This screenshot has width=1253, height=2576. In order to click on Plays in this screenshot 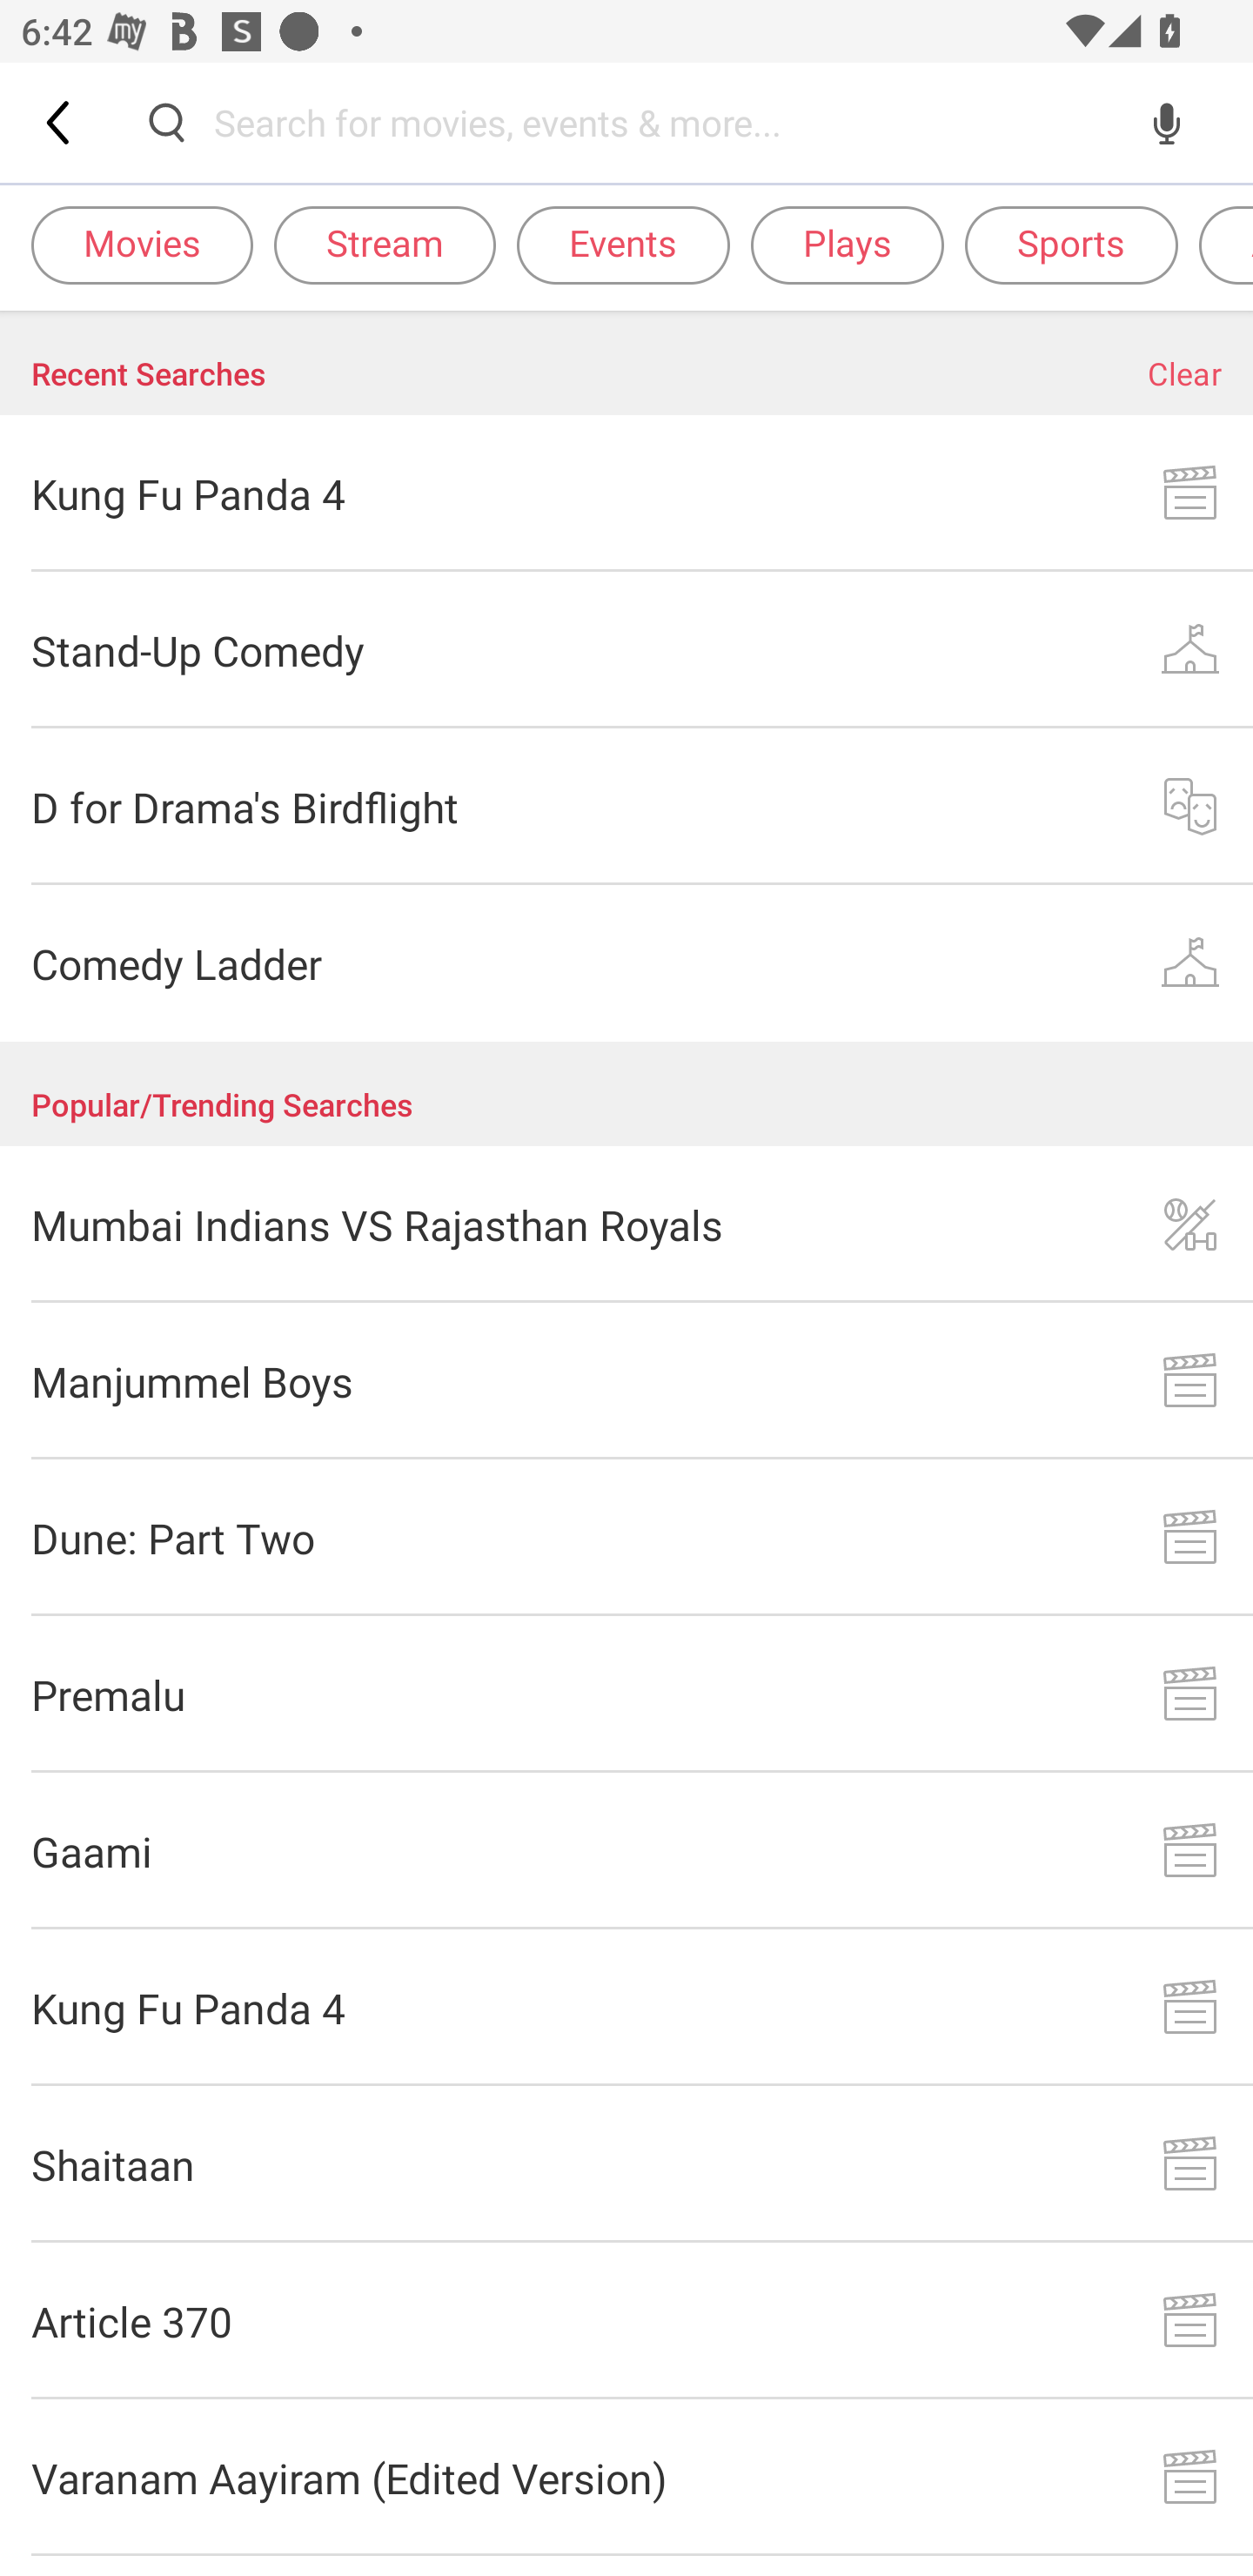, I will do `click(847, 244)`.